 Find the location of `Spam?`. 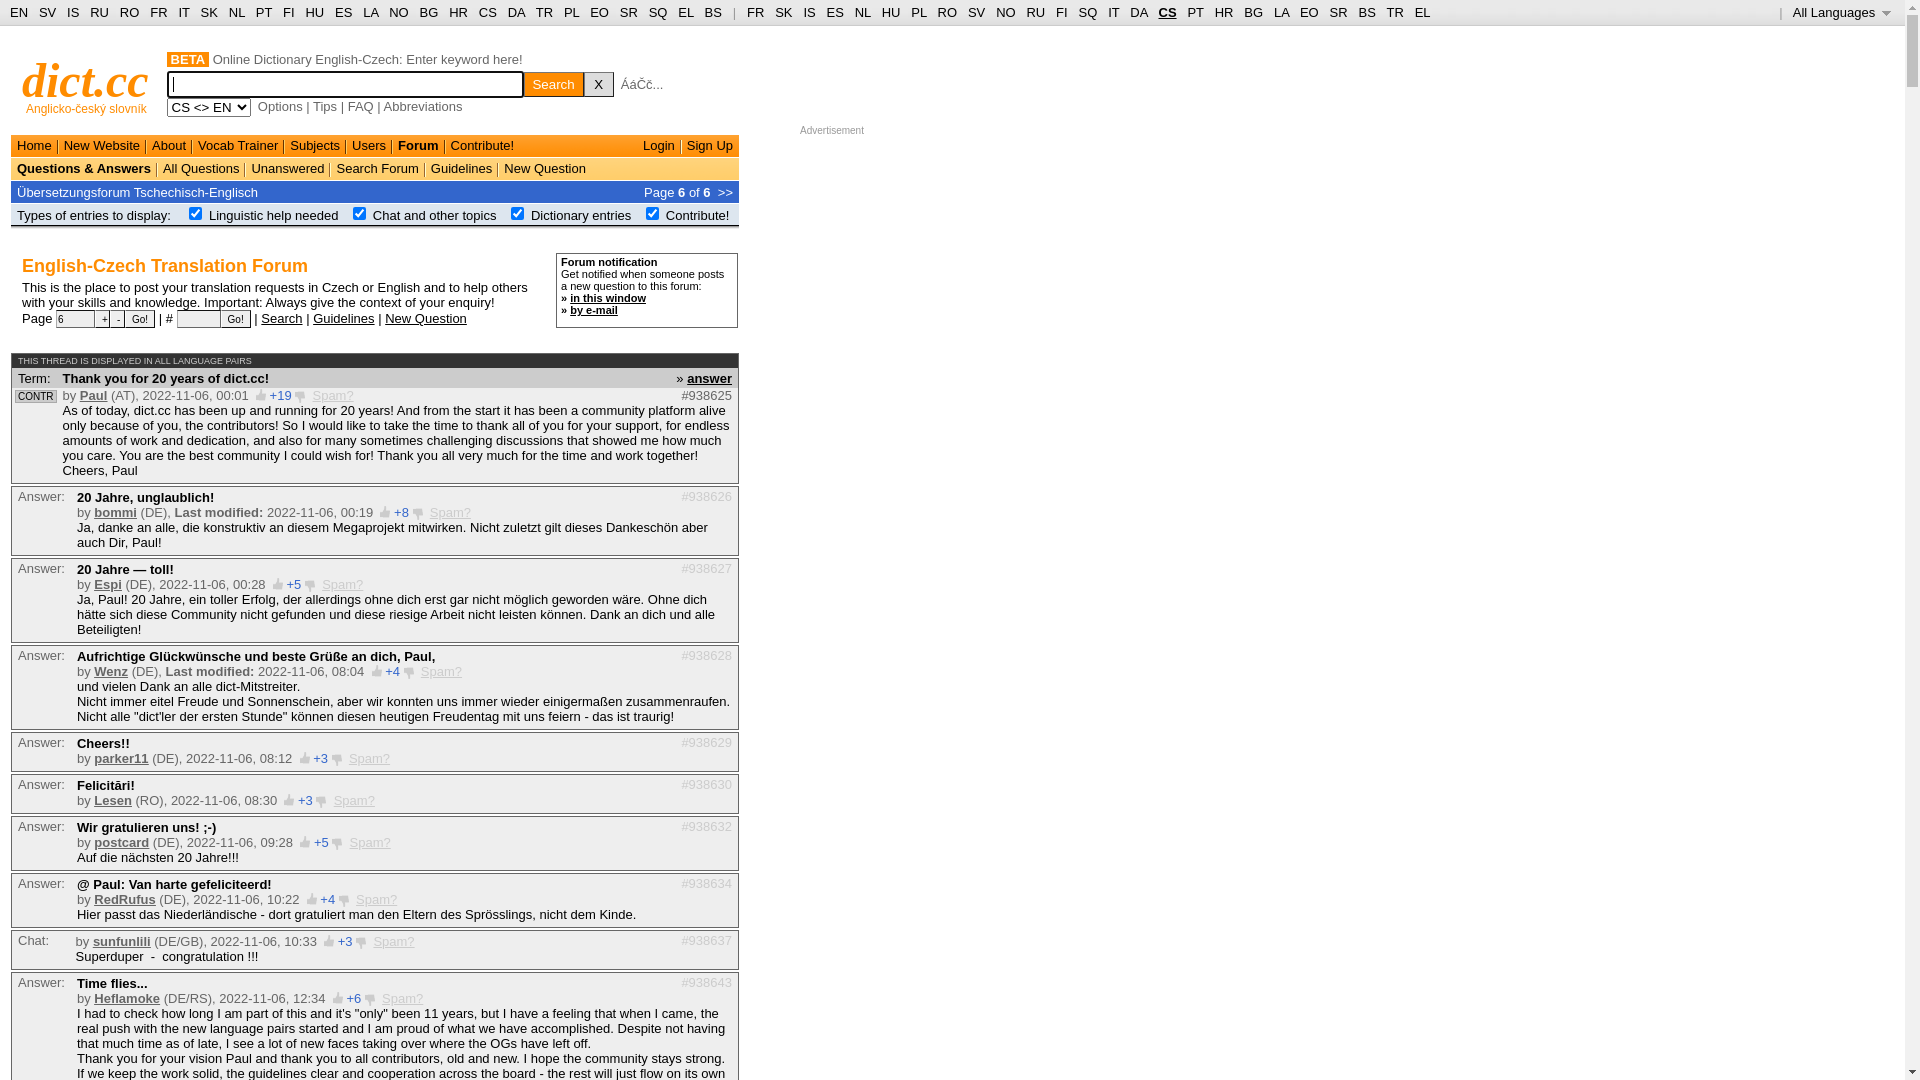

Spam? is located at coordinates (450, 512).